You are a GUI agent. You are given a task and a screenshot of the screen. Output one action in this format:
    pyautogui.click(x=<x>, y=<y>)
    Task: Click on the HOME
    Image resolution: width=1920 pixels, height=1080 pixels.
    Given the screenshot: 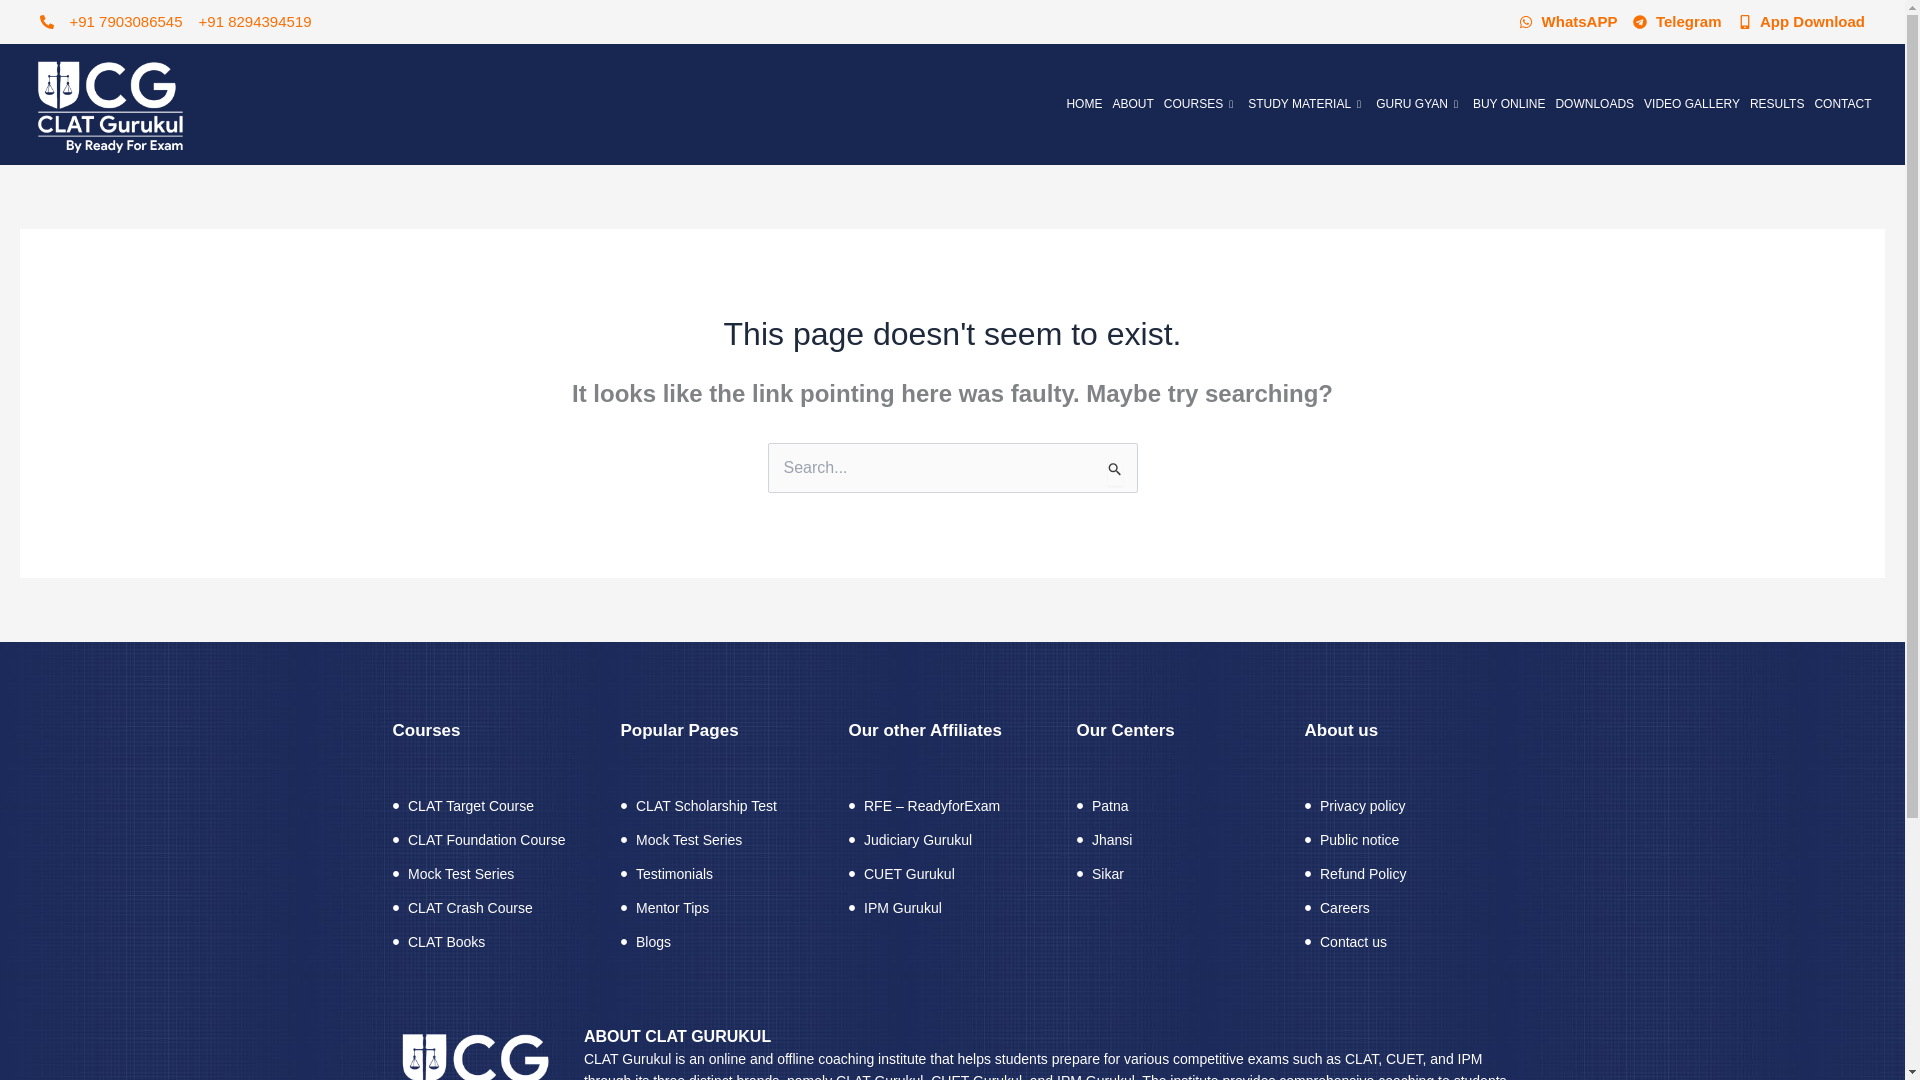 What is the action you would take?
    pyautogui.click(x=1084, y=104)
    